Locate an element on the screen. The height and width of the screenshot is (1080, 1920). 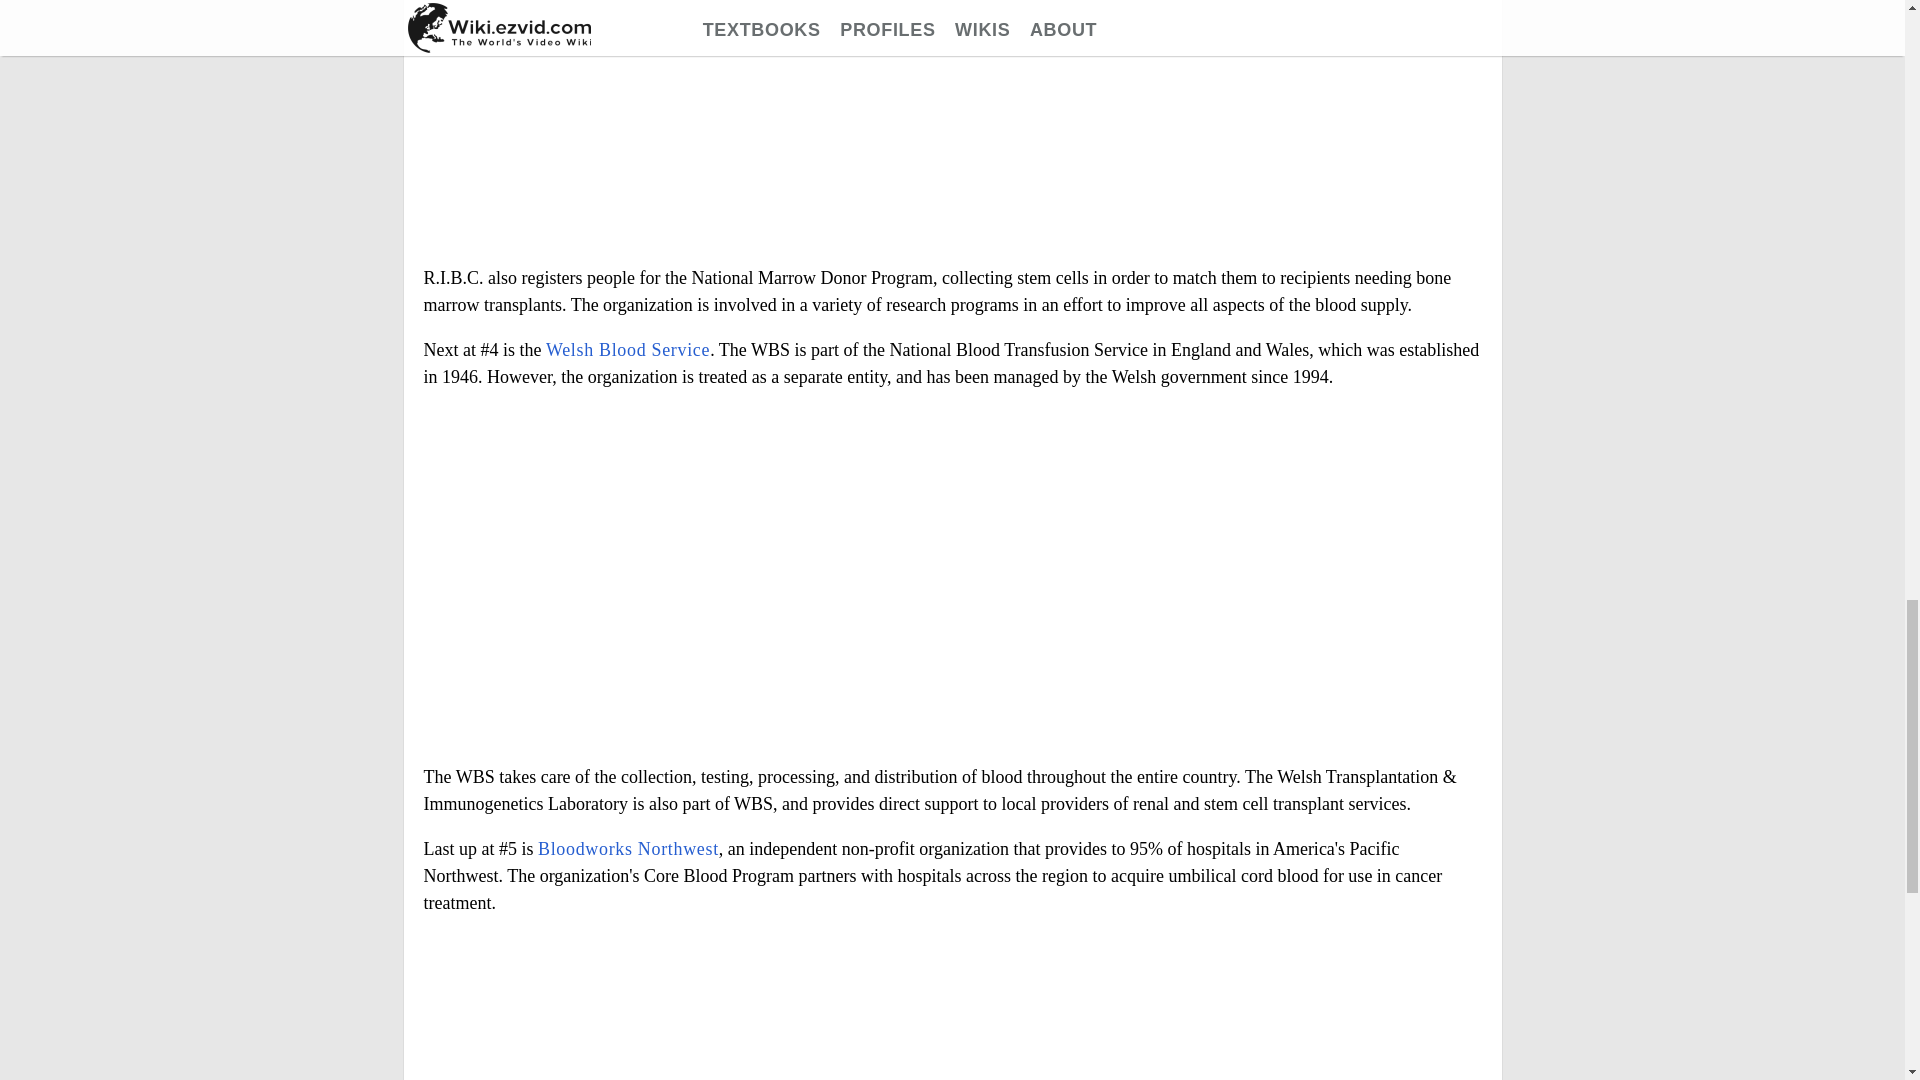
Welsh Blood Service is located at coordinates (628, 350).